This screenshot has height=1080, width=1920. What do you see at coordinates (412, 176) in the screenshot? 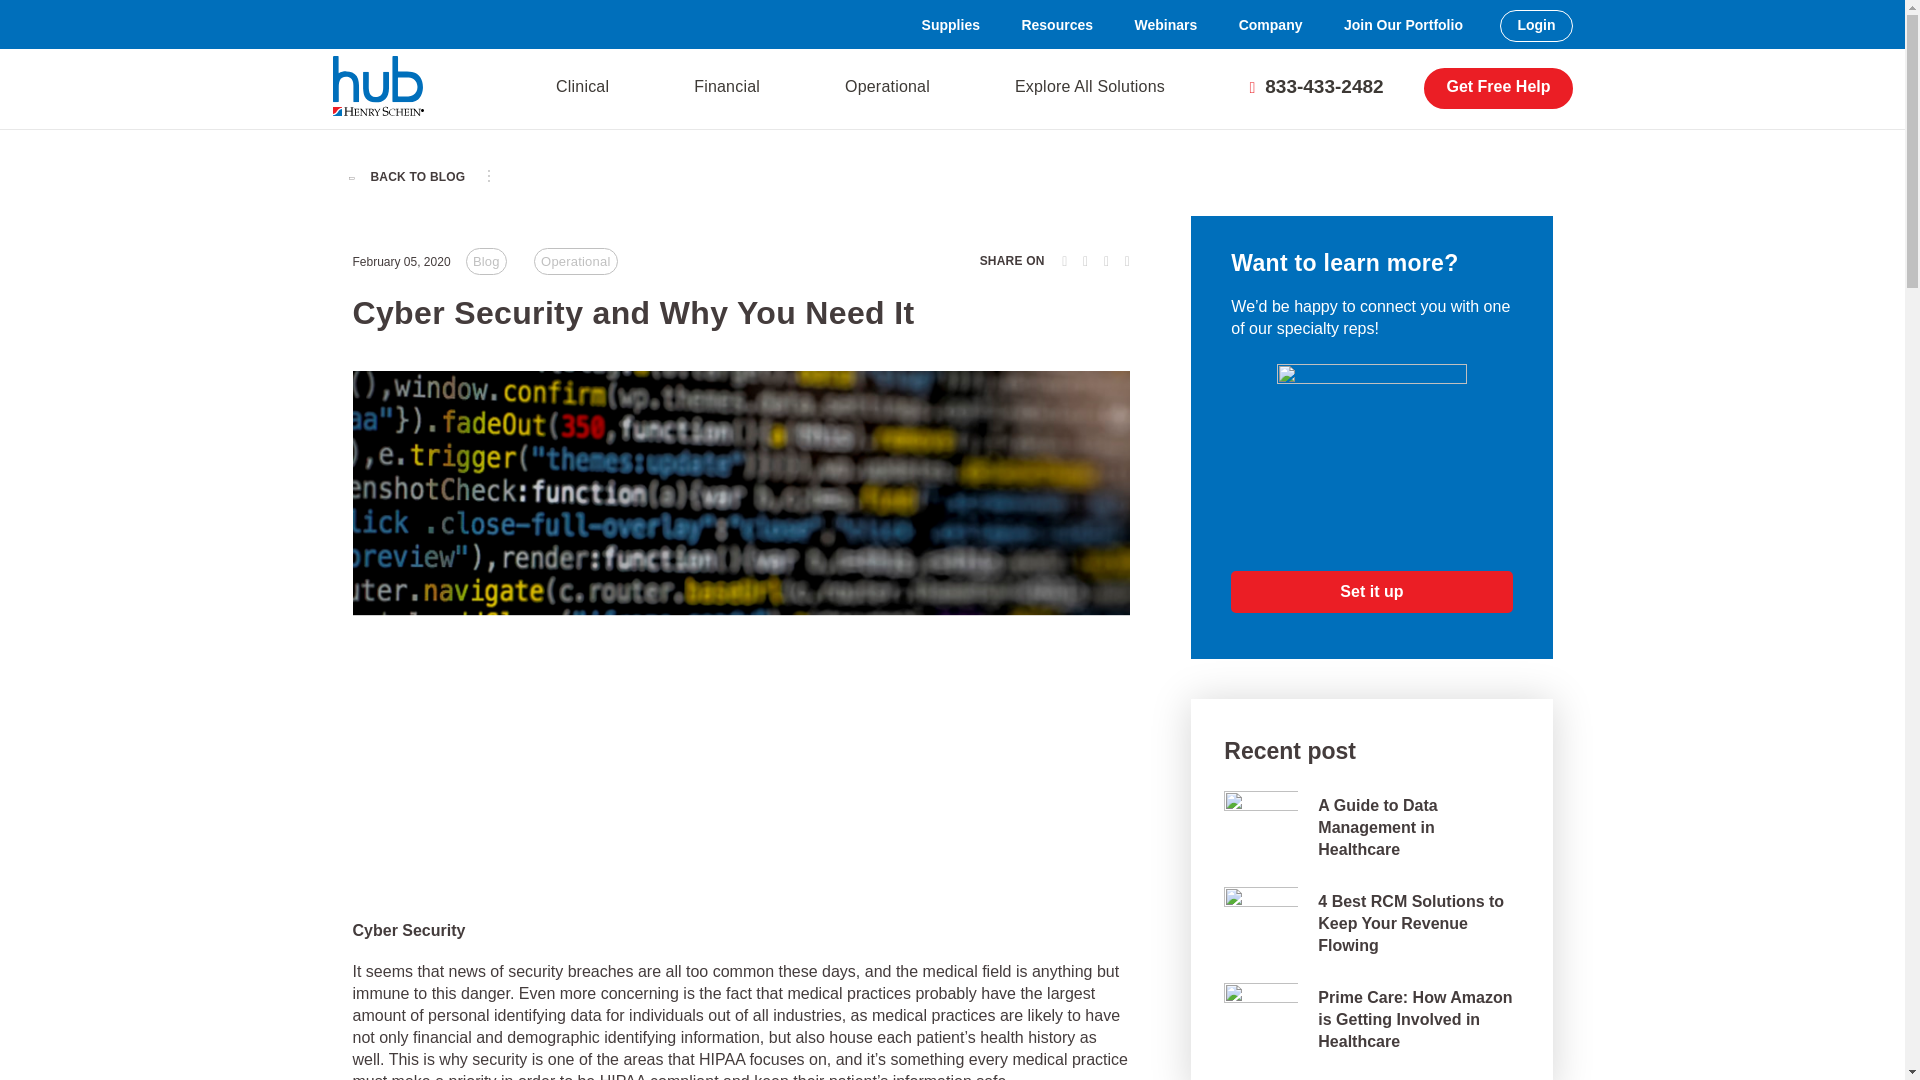
I see `BACK TO BLOG` at bounding box center [412, 176].